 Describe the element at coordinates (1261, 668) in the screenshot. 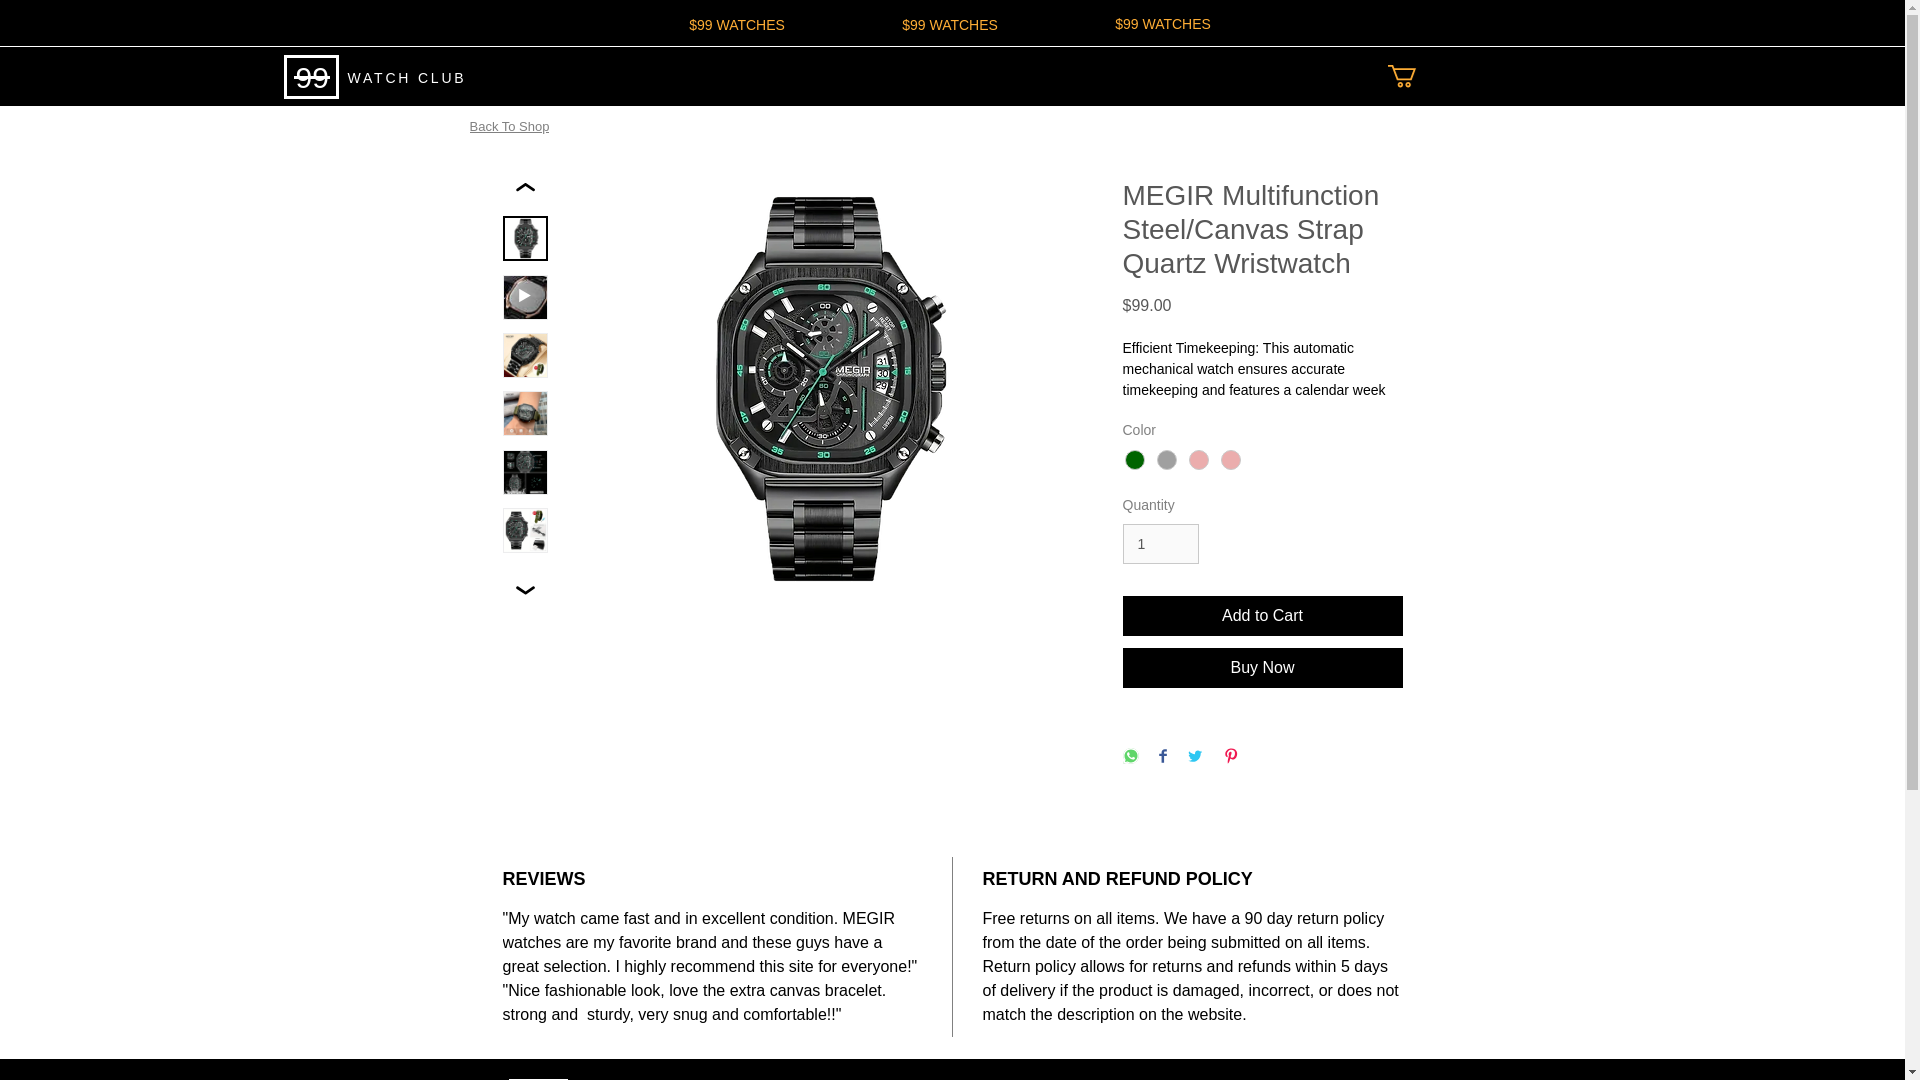

I see `Buy Now` at that location.